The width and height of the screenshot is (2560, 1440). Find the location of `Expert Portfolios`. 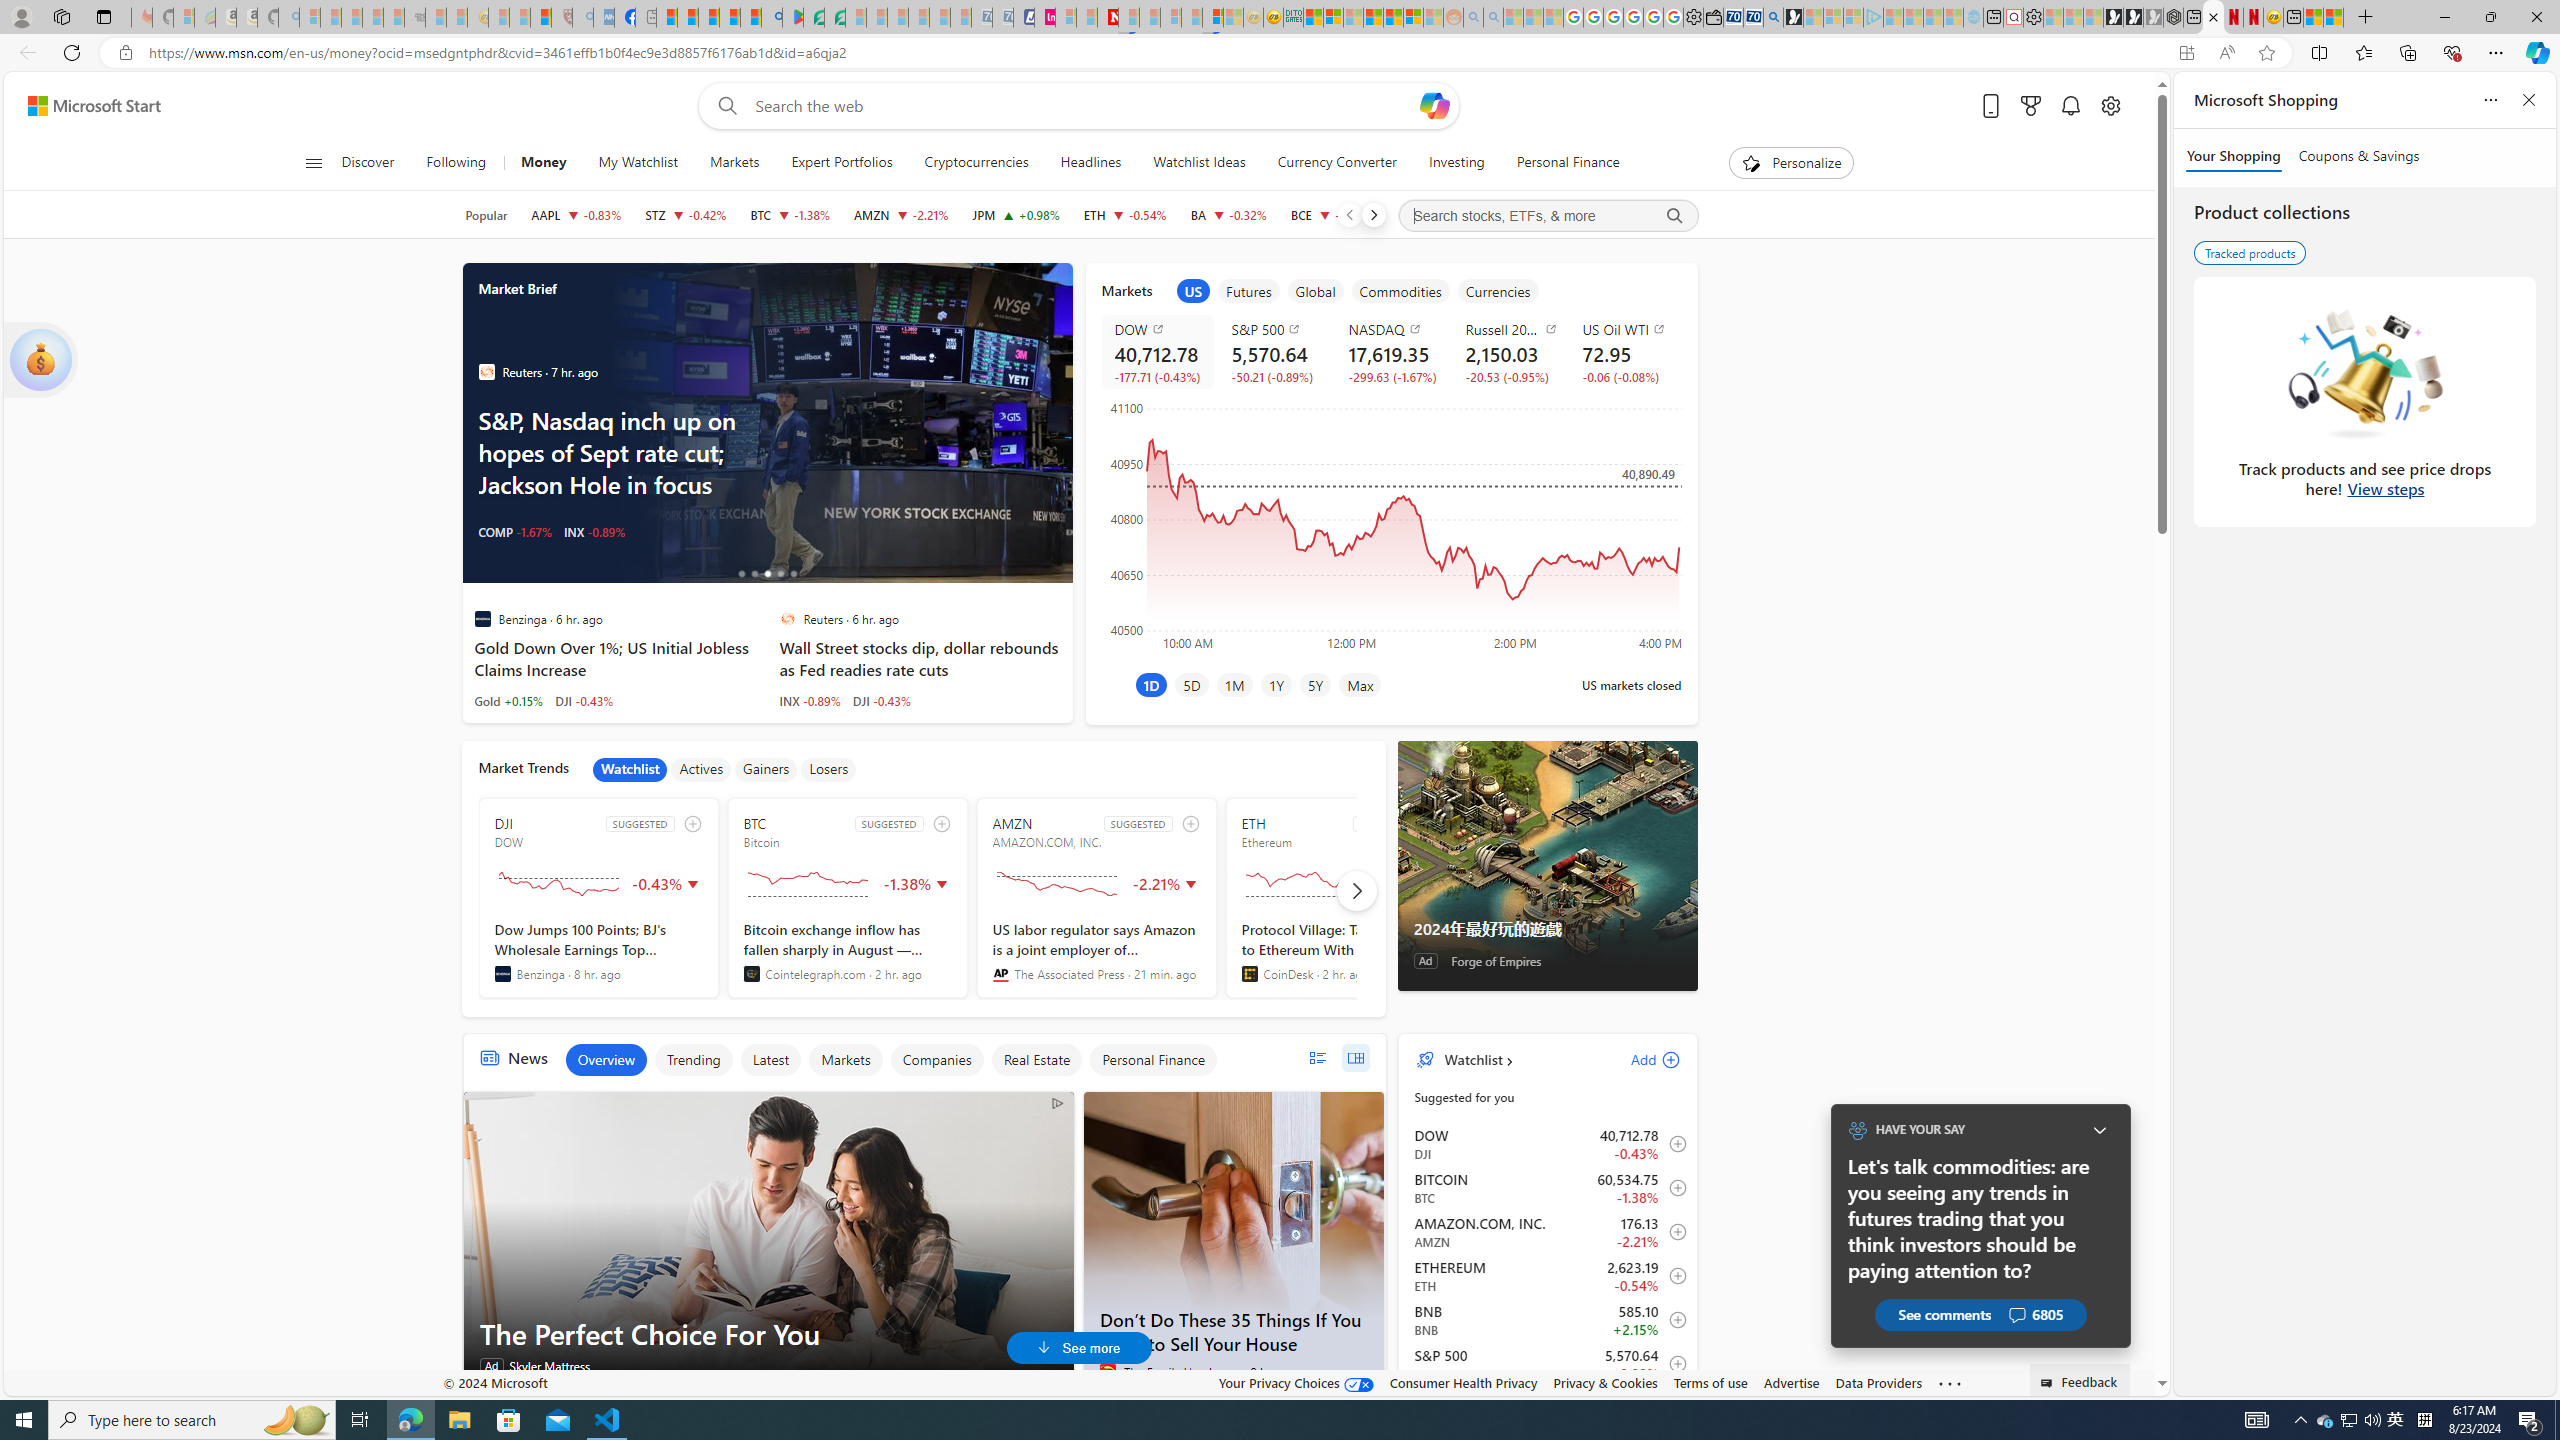

Expert Portfolios is located at coordinates (1373, 17).